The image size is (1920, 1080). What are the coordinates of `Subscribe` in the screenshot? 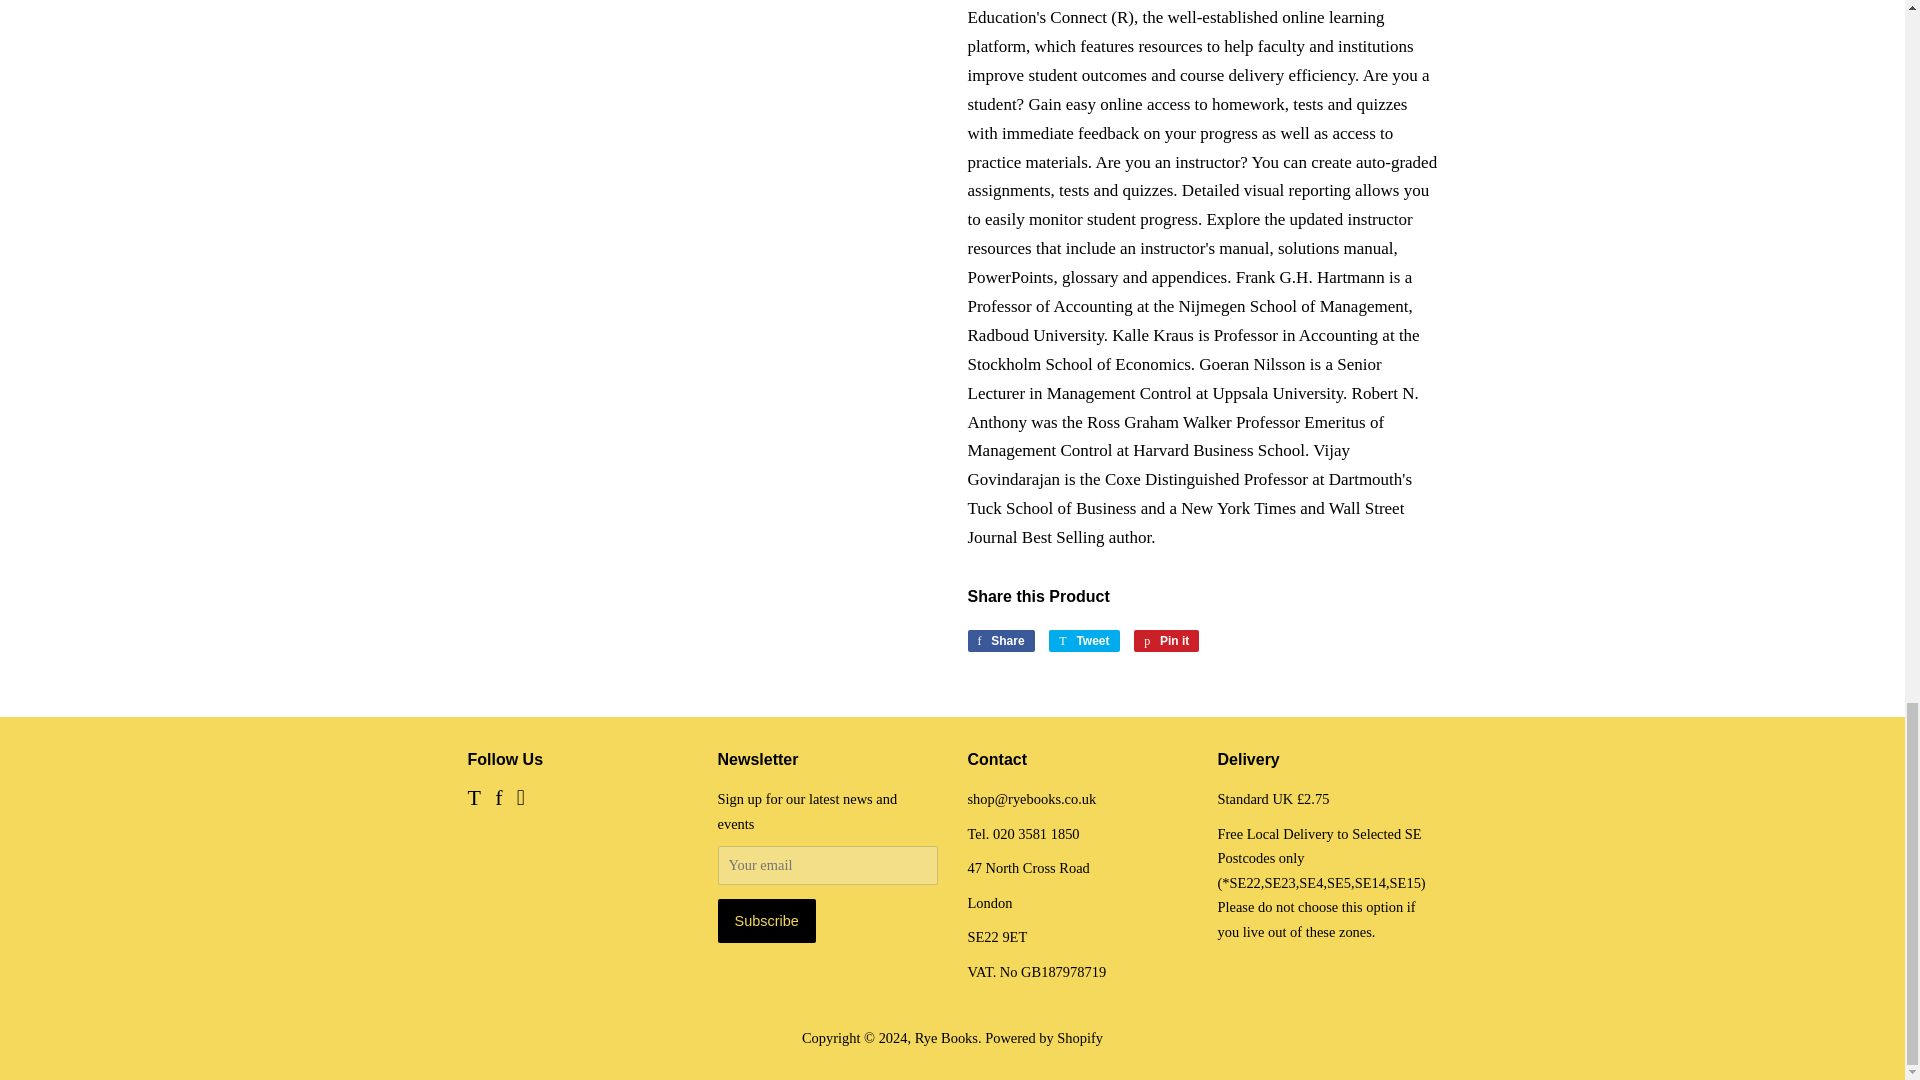 It's located at (767, 920).